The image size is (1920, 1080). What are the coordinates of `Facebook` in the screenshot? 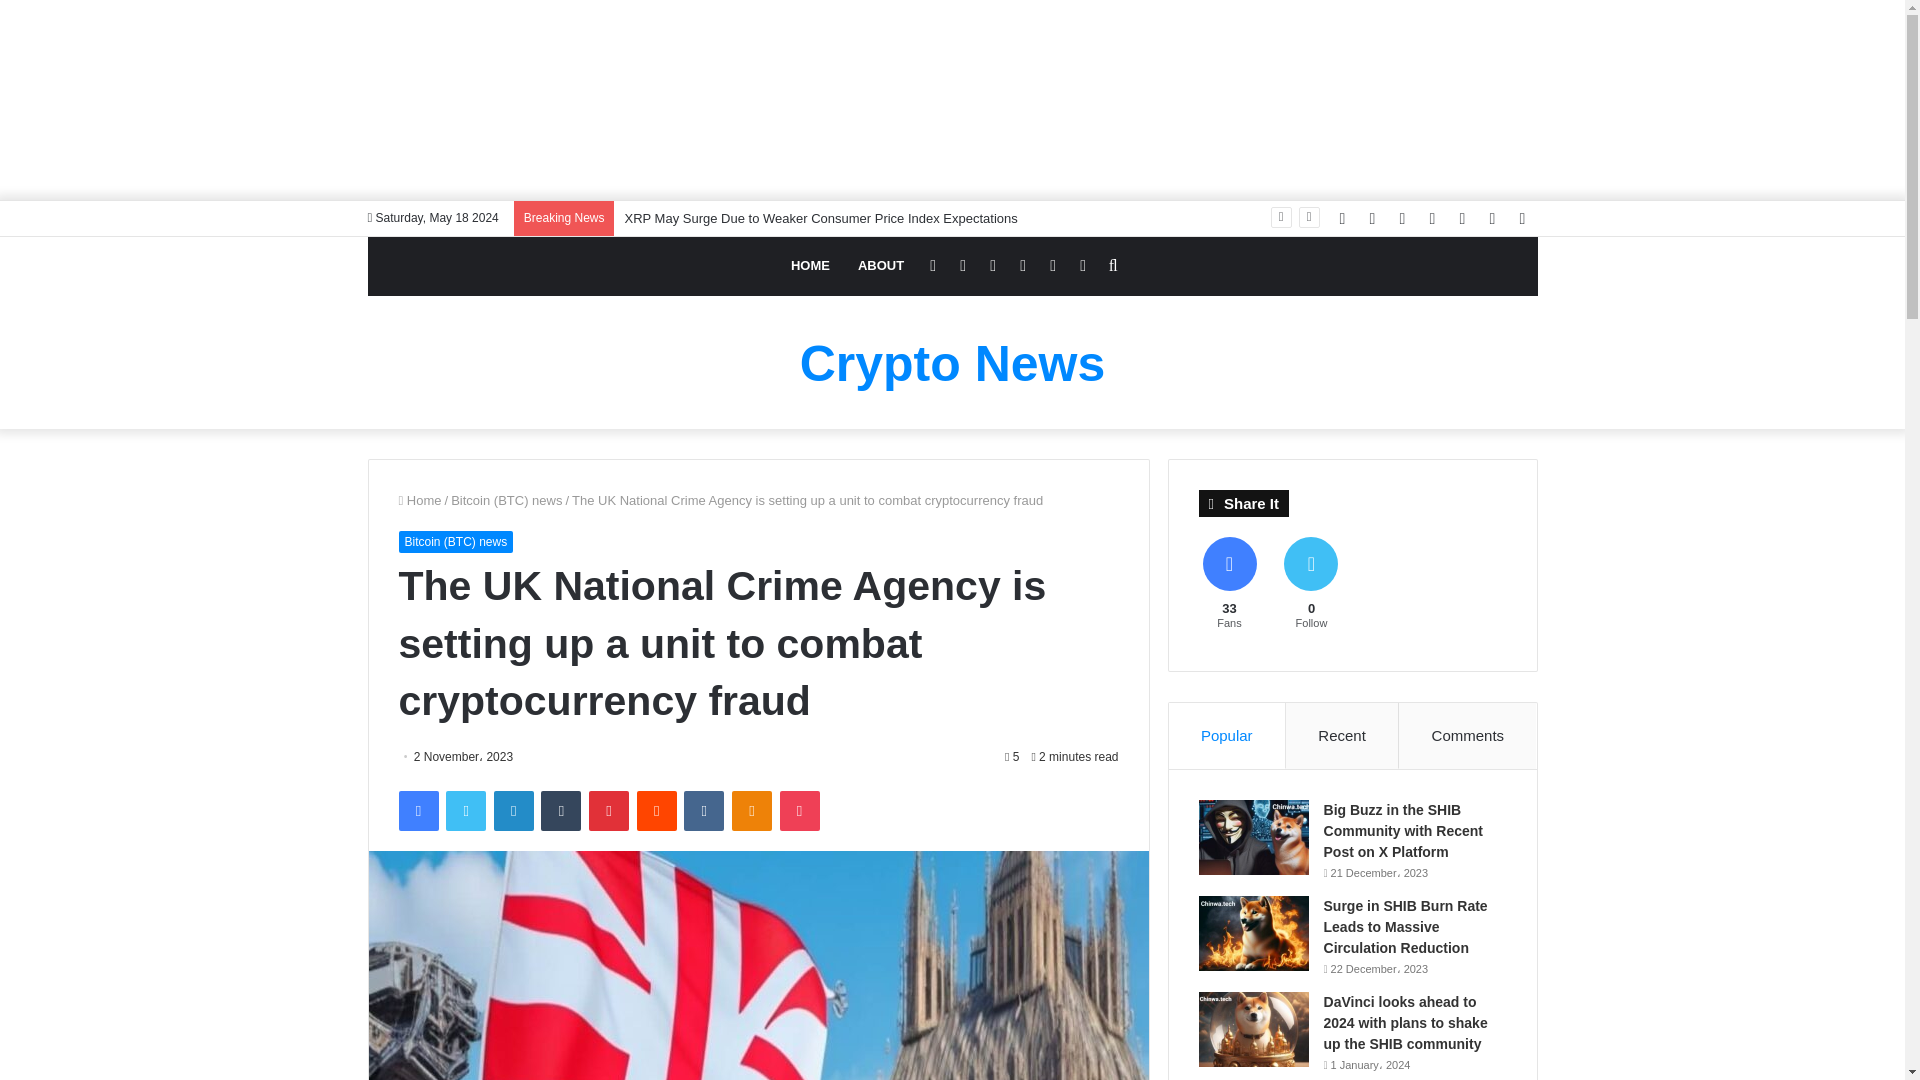 It's located at (417, 810).